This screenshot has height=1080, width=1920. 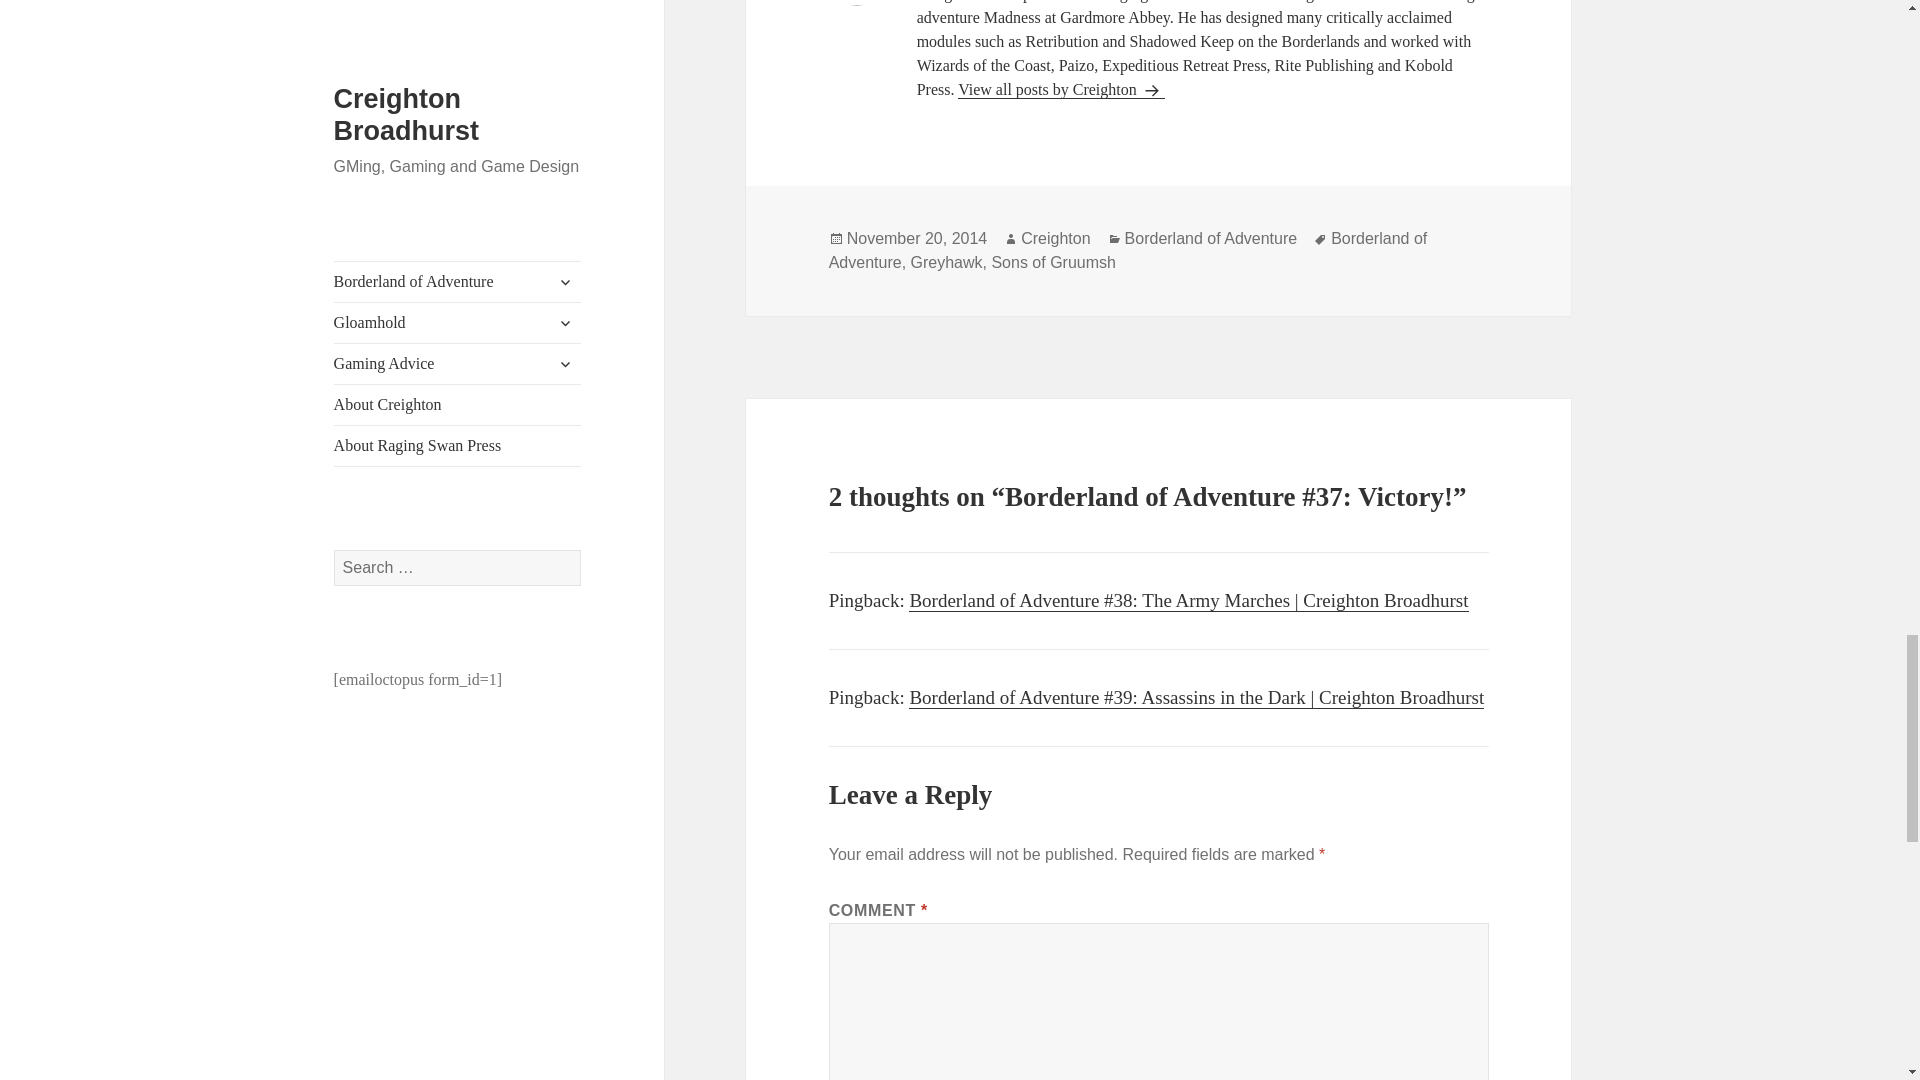 I want to click on Greyhawk, so click(x=946, y=262).